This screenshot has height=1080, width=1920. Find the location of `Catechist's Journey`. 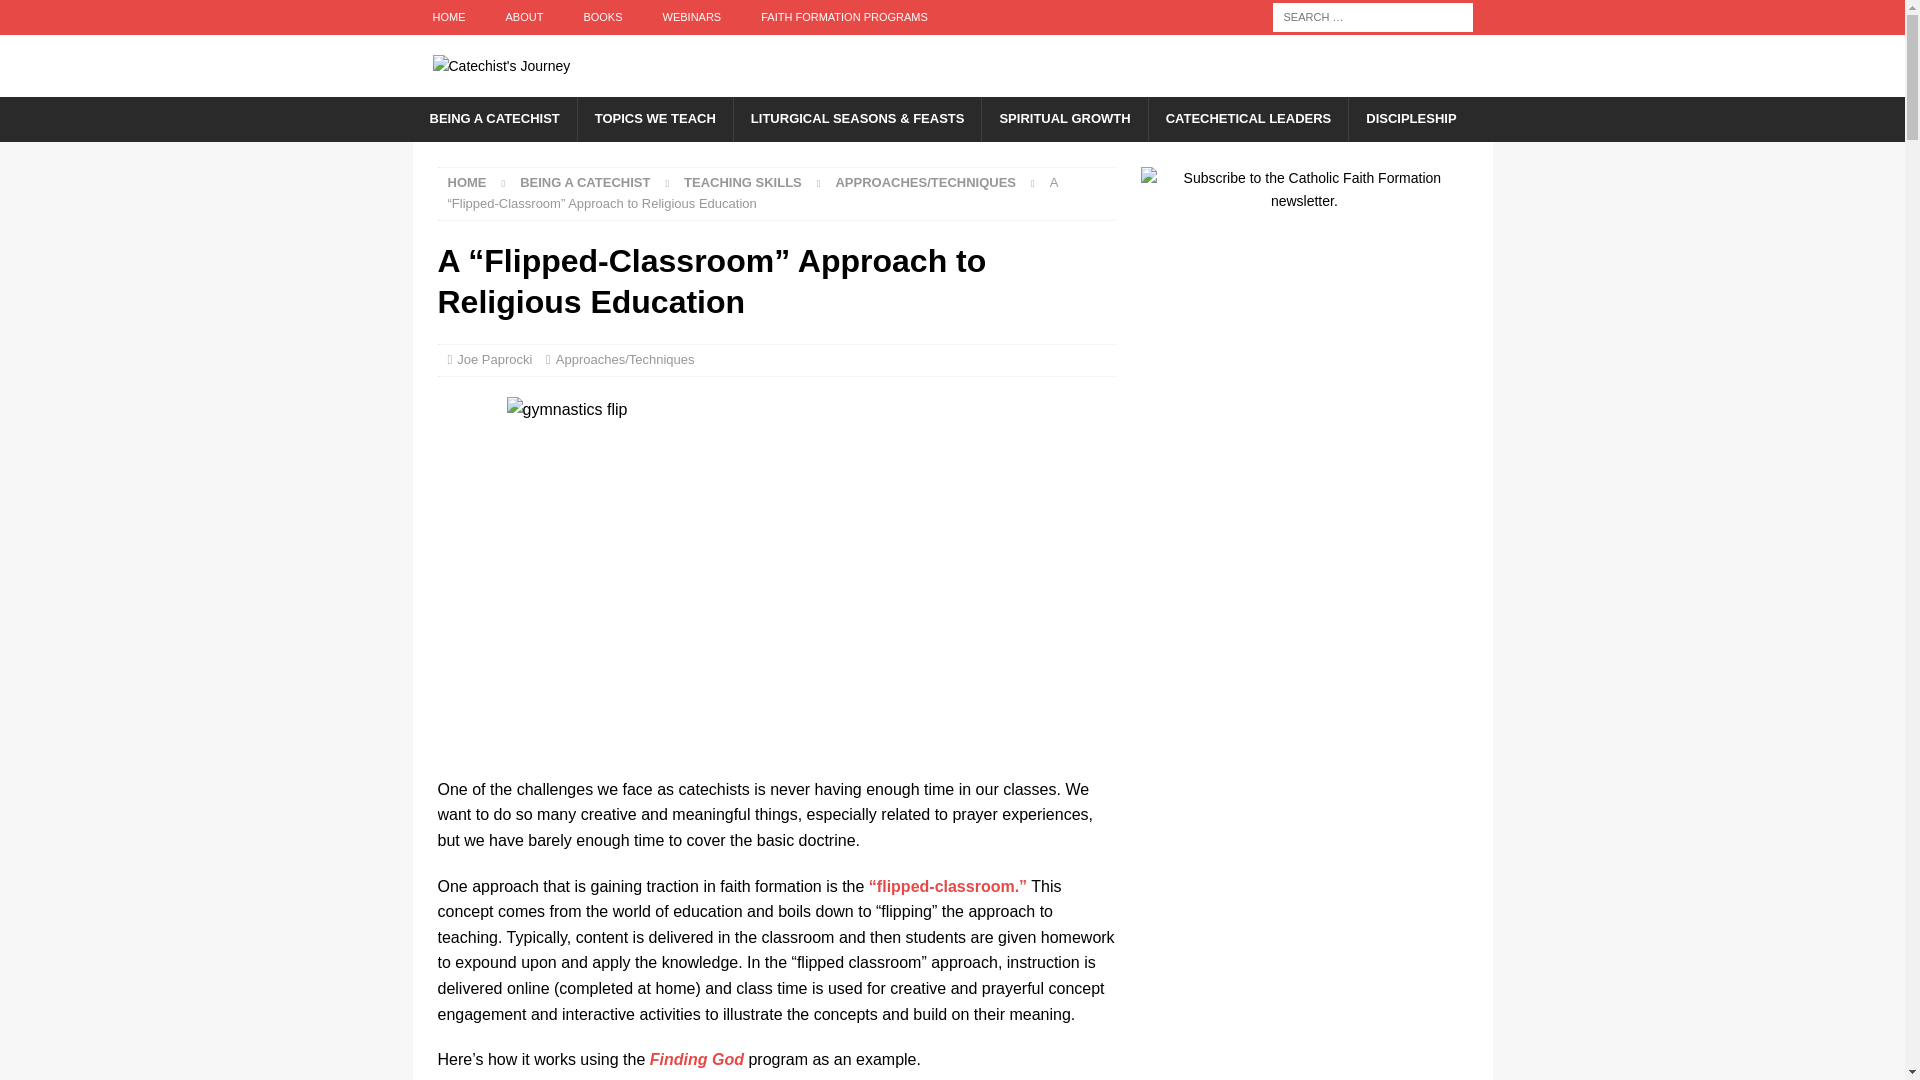

Catechist's Journey is located at coordinates (500, 85).